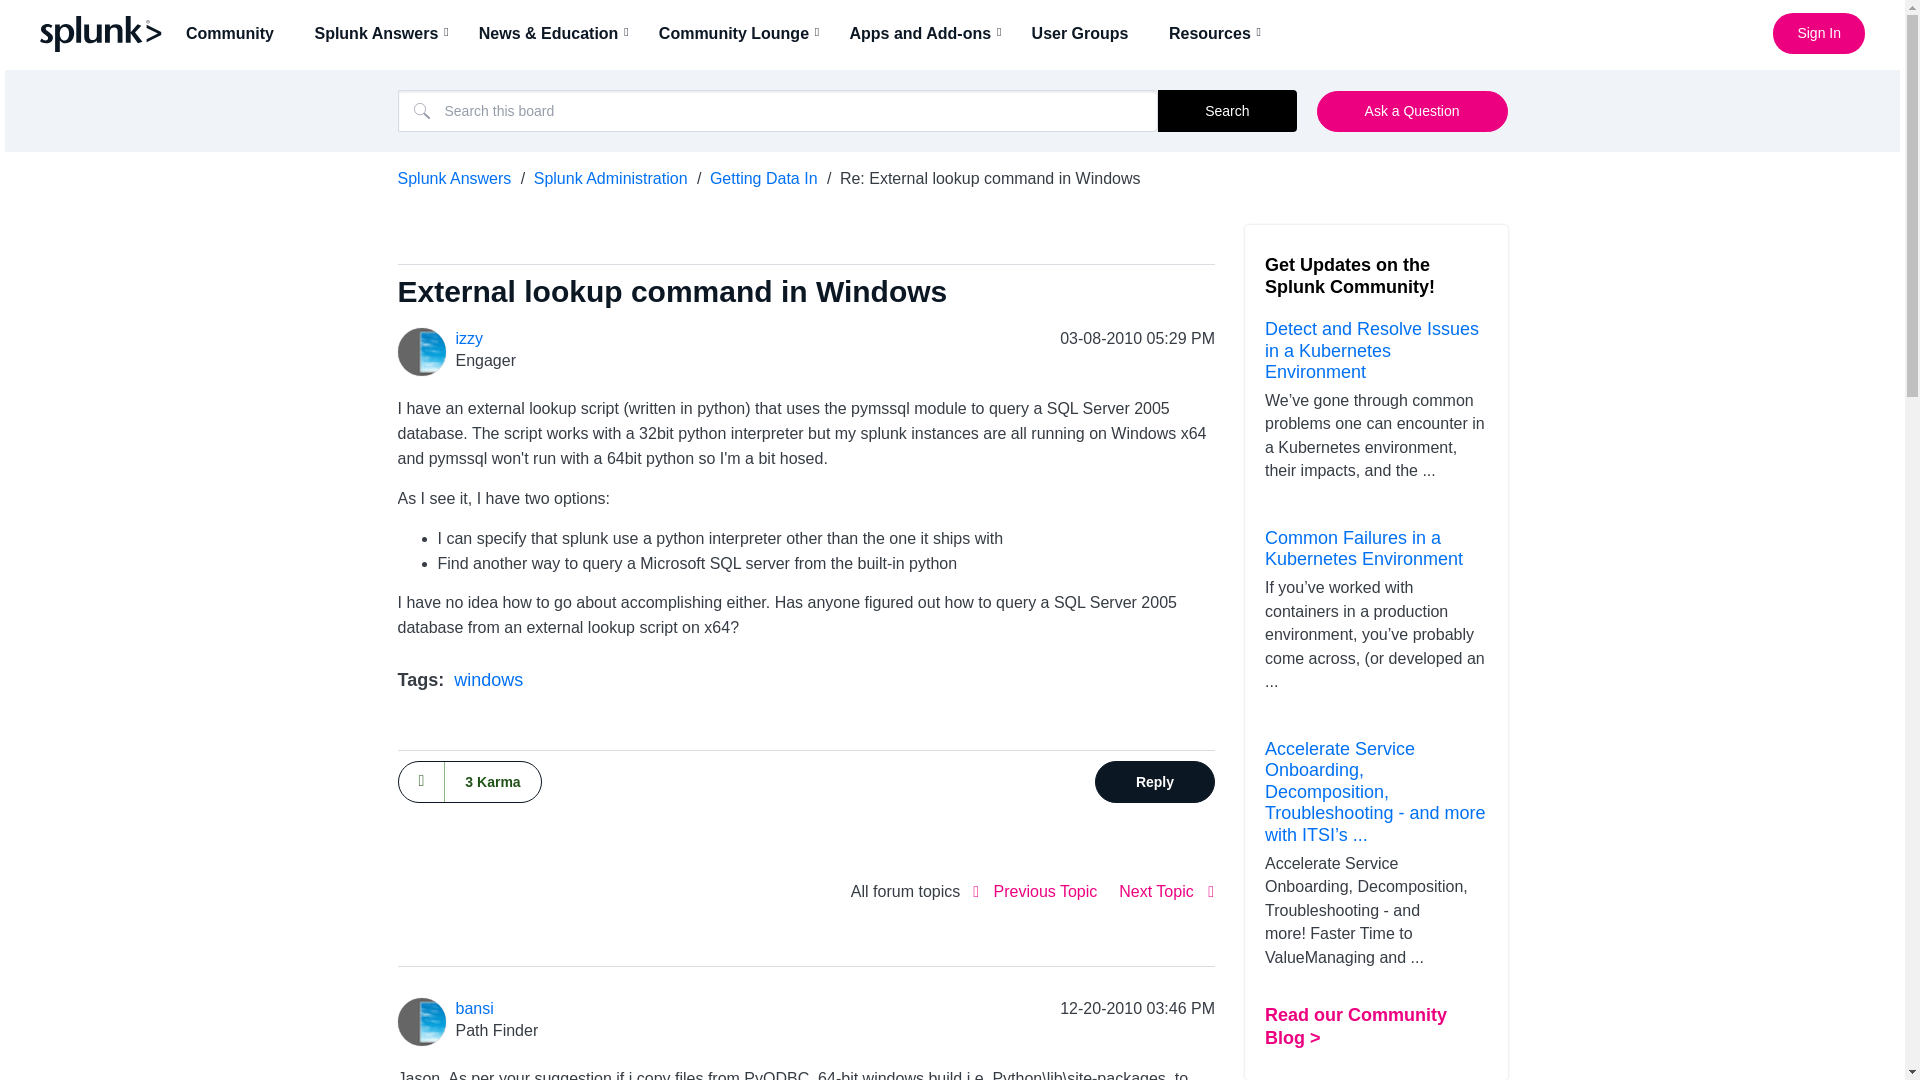 The image size is (1920, 1080). What do you see at coordinates (1226, 110) in the screenshot?
I see `Search` at bounding box center [1226, 110].